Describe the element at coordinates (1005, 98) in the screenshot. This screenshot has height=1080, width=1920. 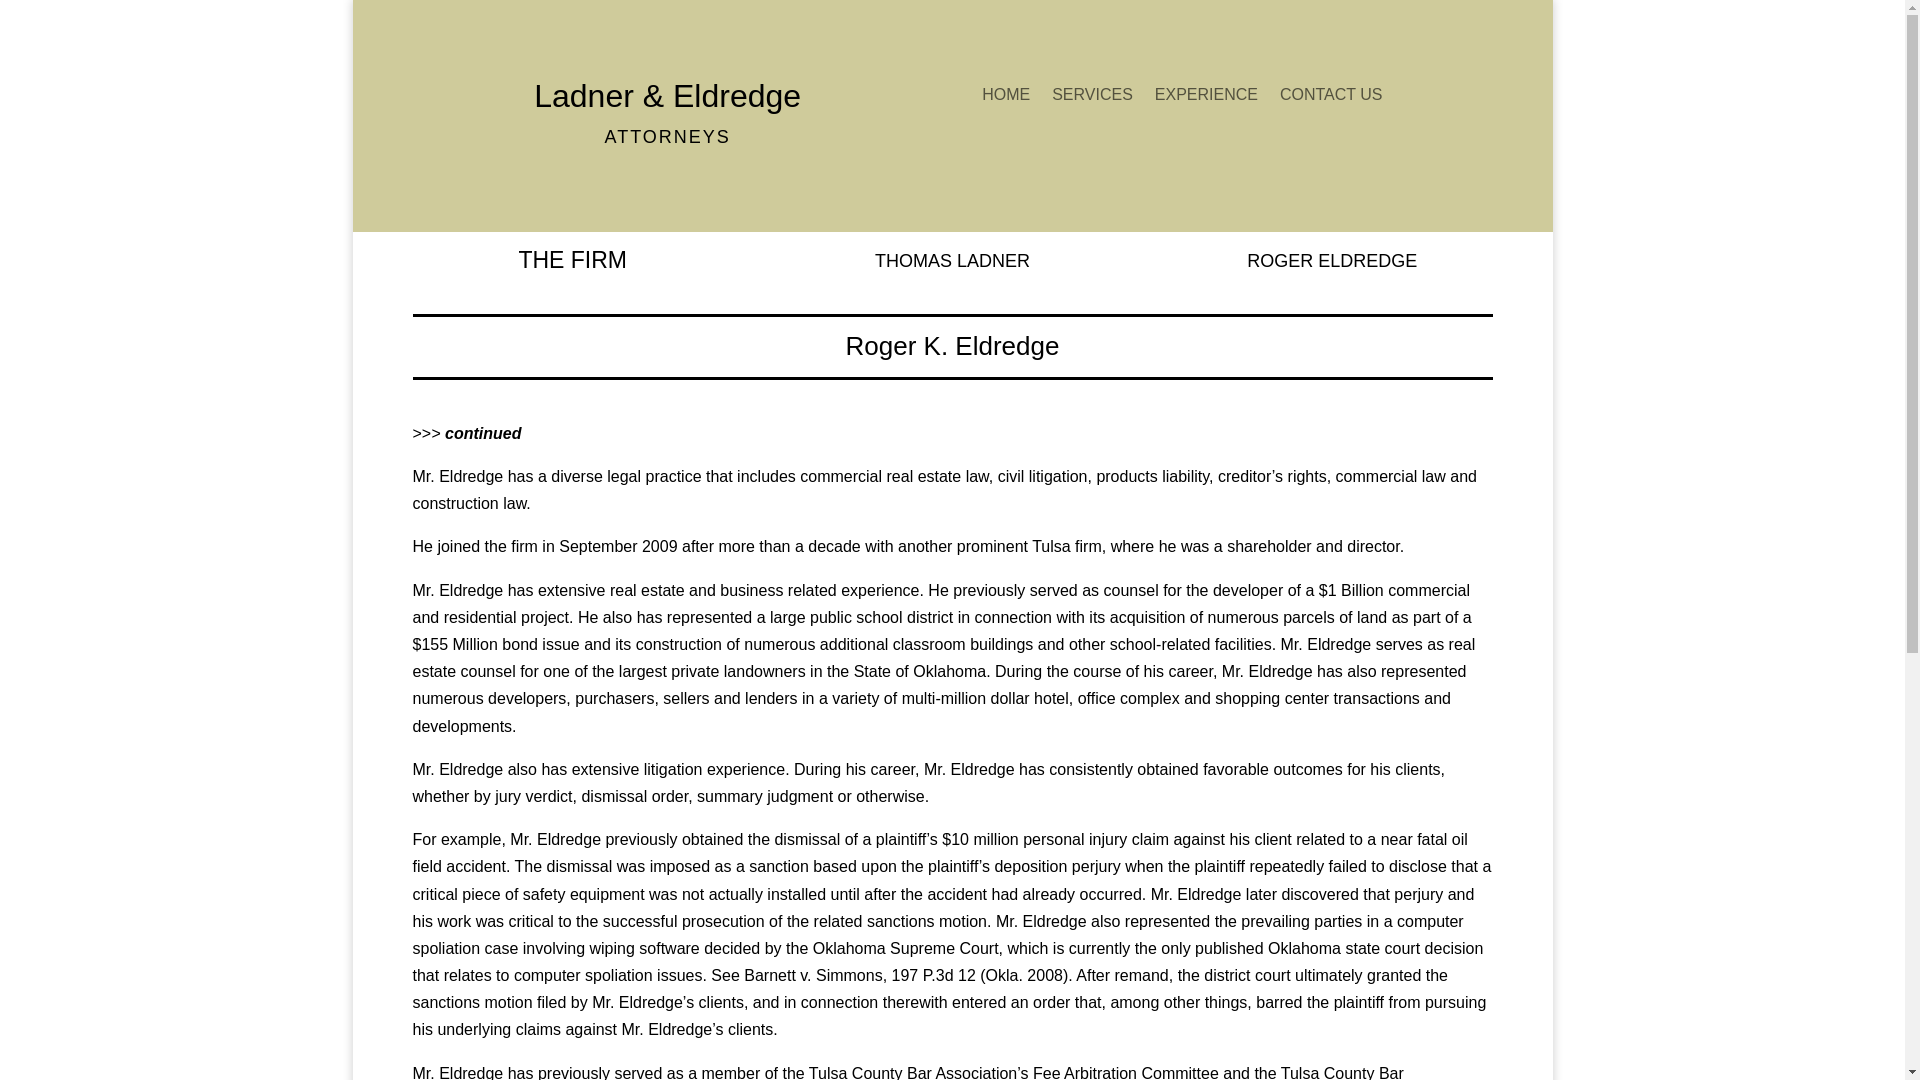
I see `HOME` at that location.